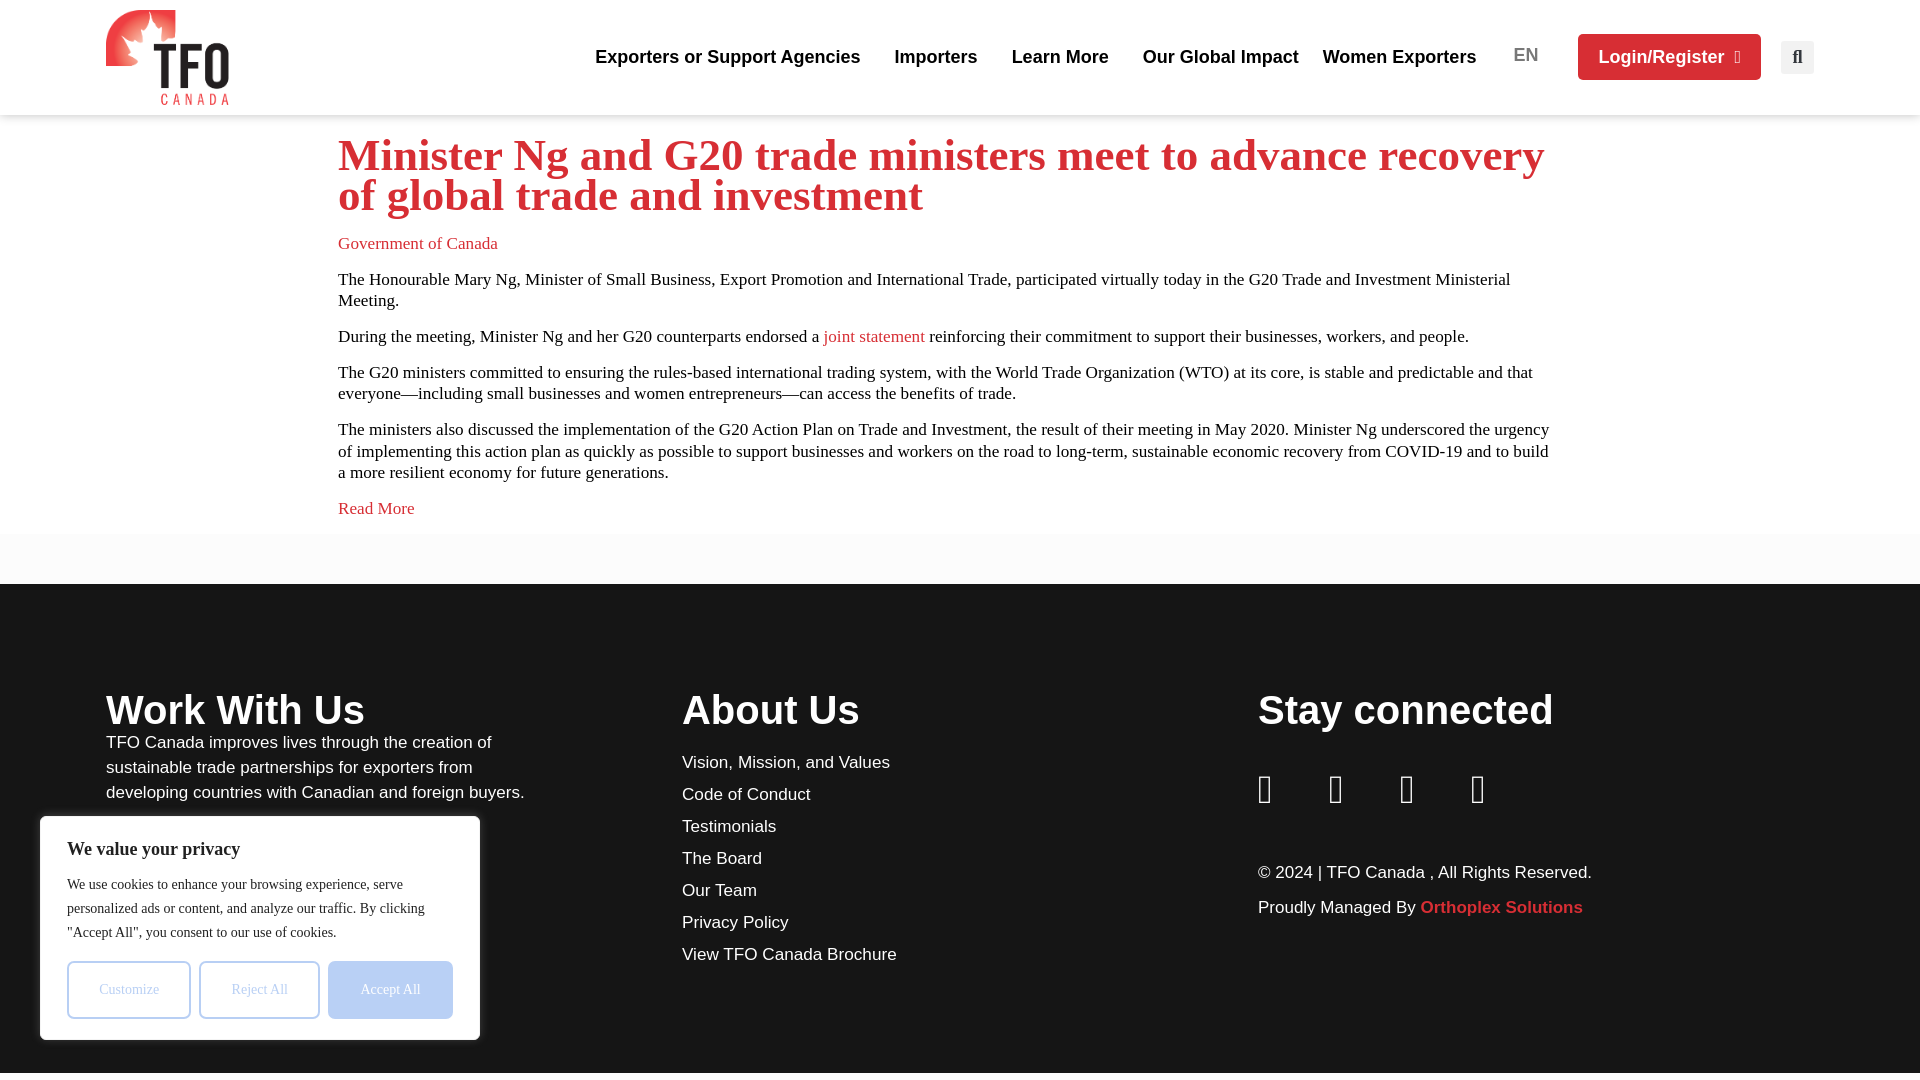 Image resolution: width=1920 pixels, height=1080 pixels. Describe the element at coordinates (942, 56) in the screenshot. I see `Importers` at that location.